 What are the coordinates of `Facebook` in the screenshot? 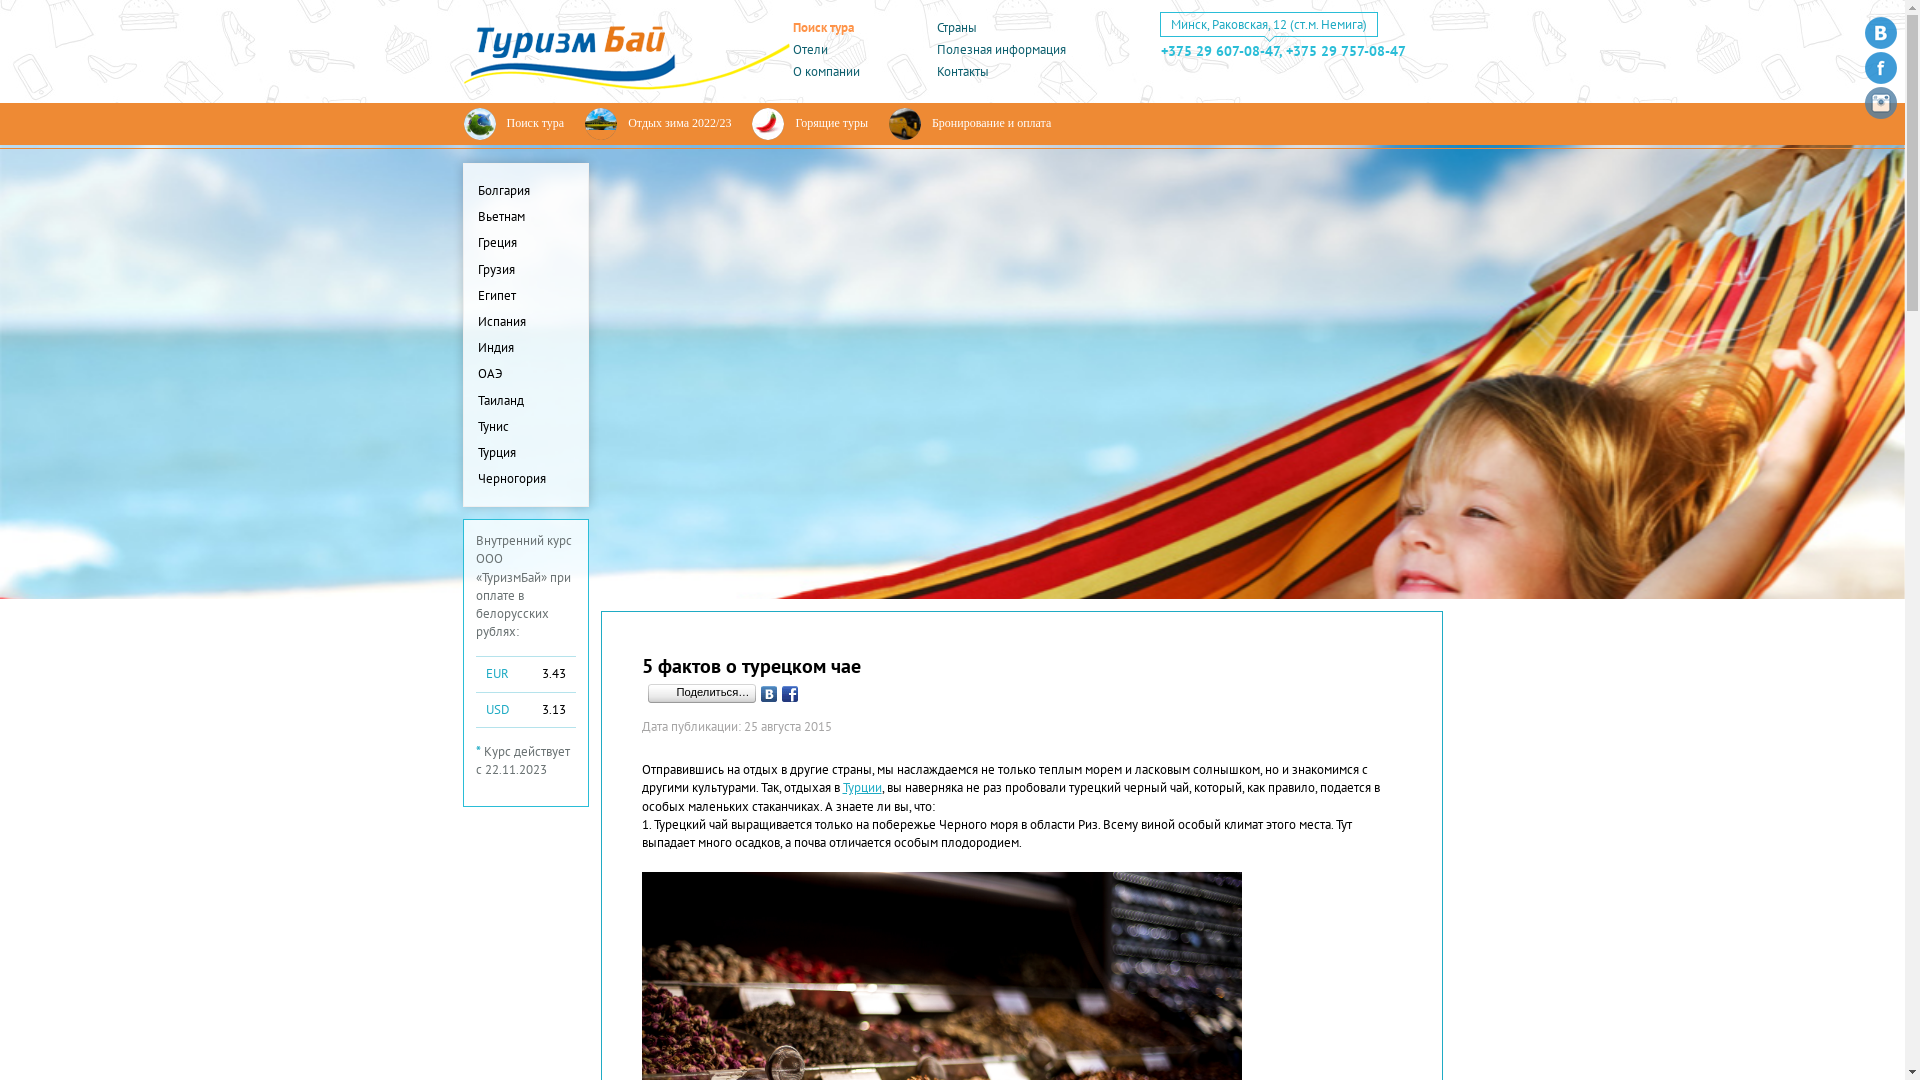 It's located at (790, 694).